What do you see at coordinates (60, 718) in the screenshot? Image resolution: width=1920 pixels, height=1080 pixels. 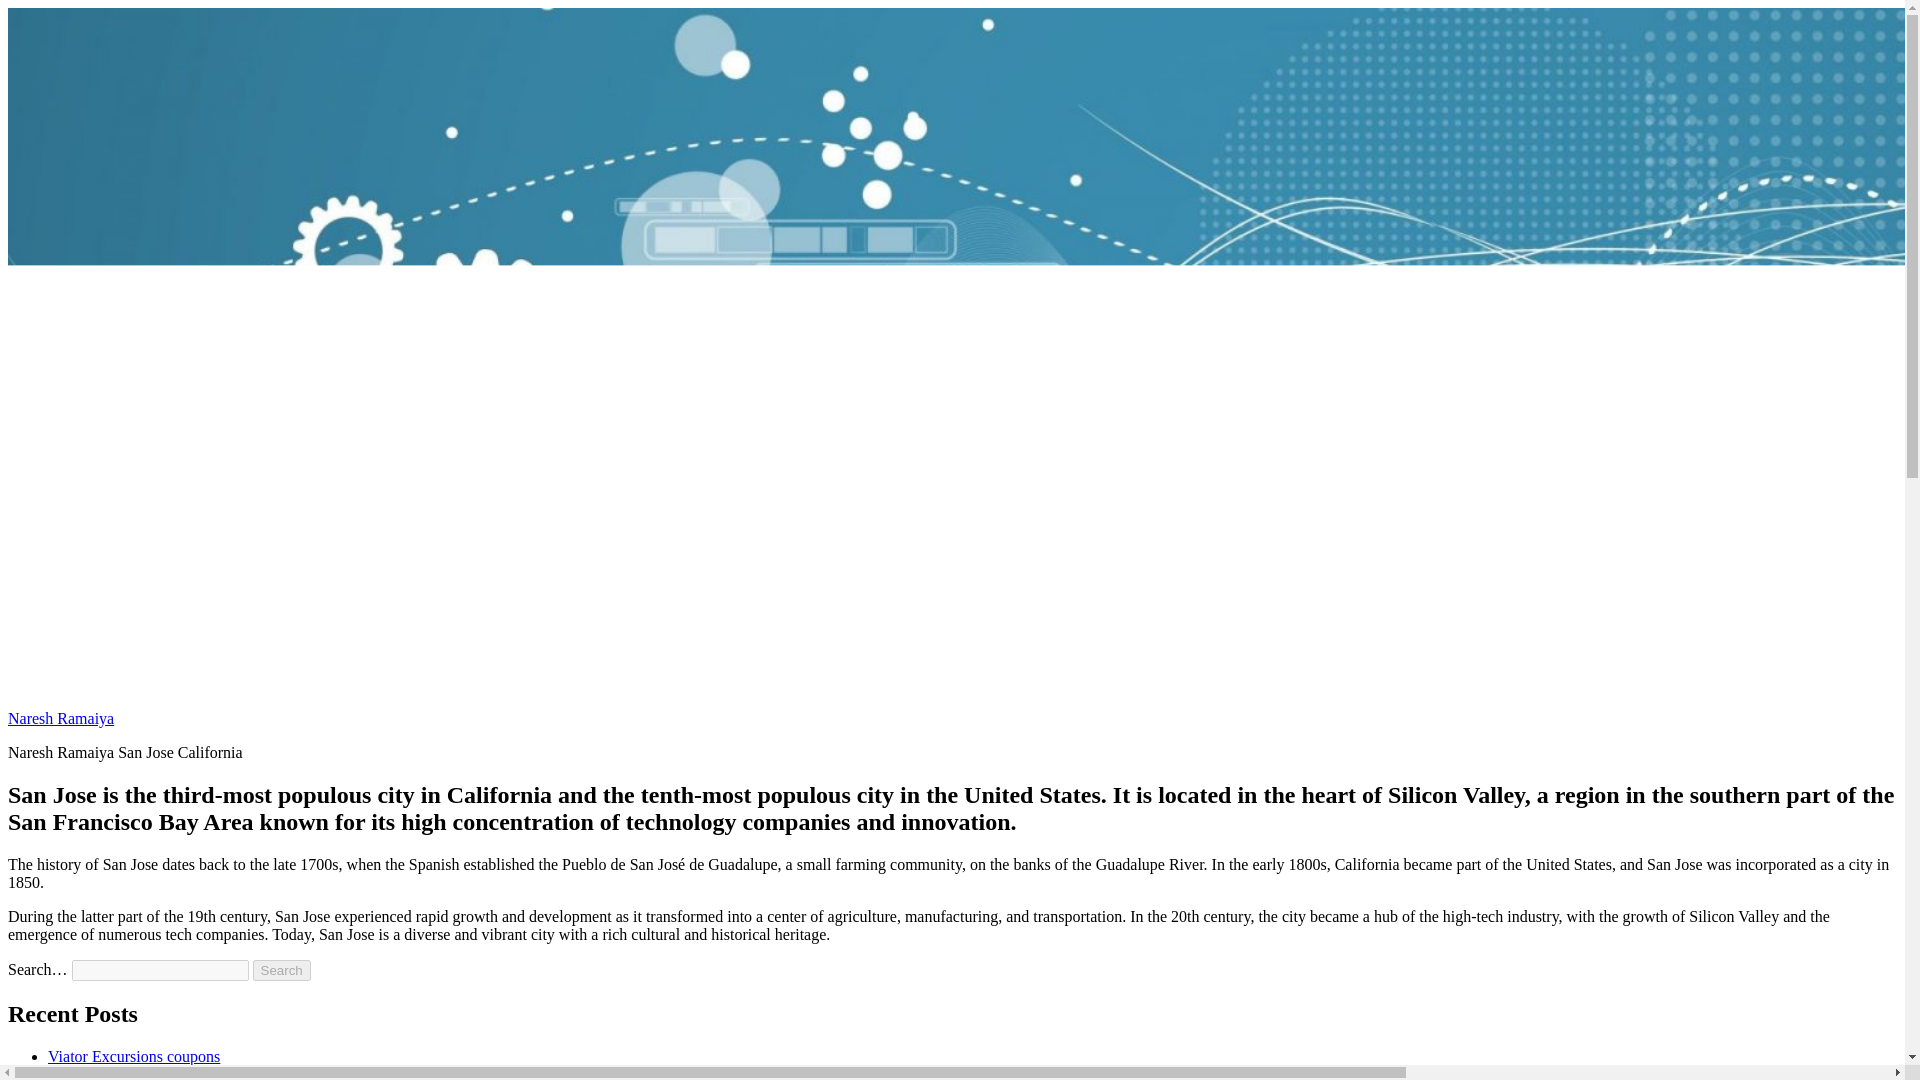 I see `Naresh Ramaiya` at bounding box center [60, 718].